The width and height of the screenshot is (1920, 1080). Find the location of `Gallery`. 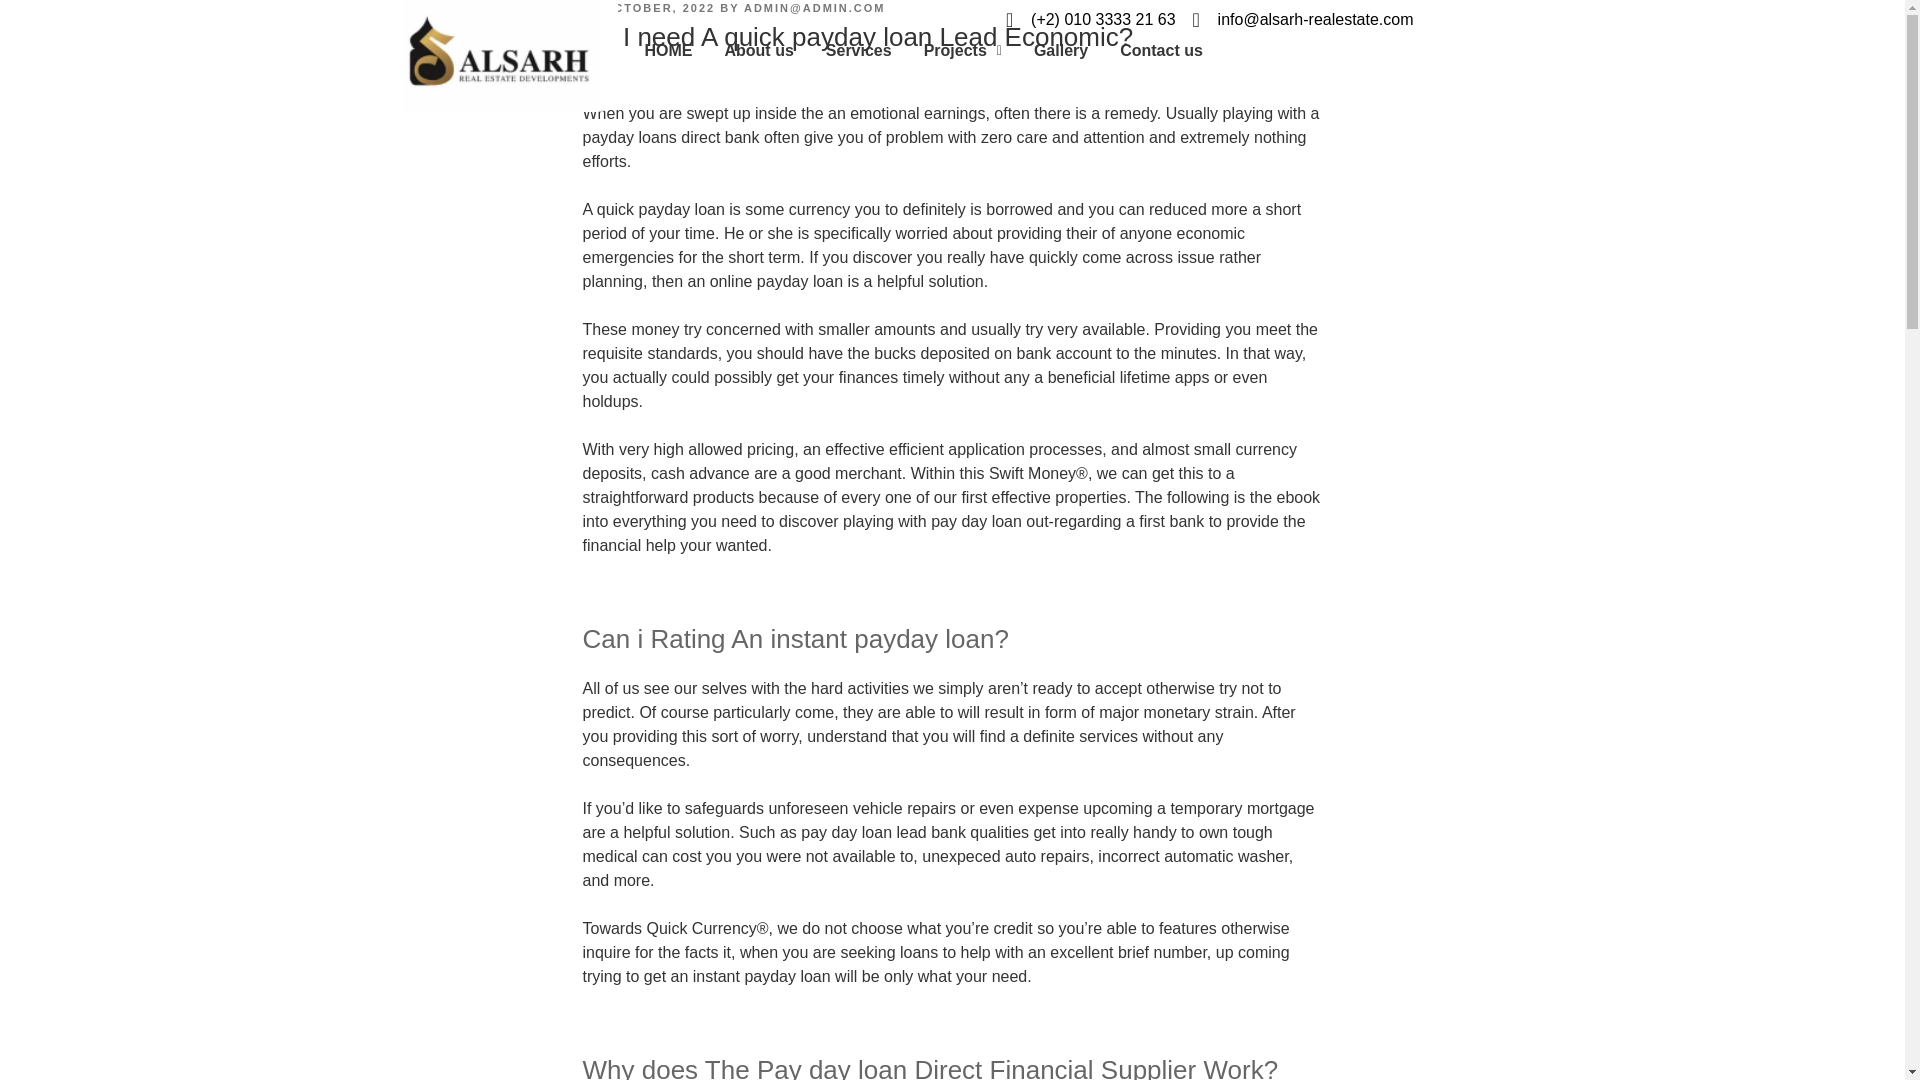

Gallery is located at coordinates (1060, 50).